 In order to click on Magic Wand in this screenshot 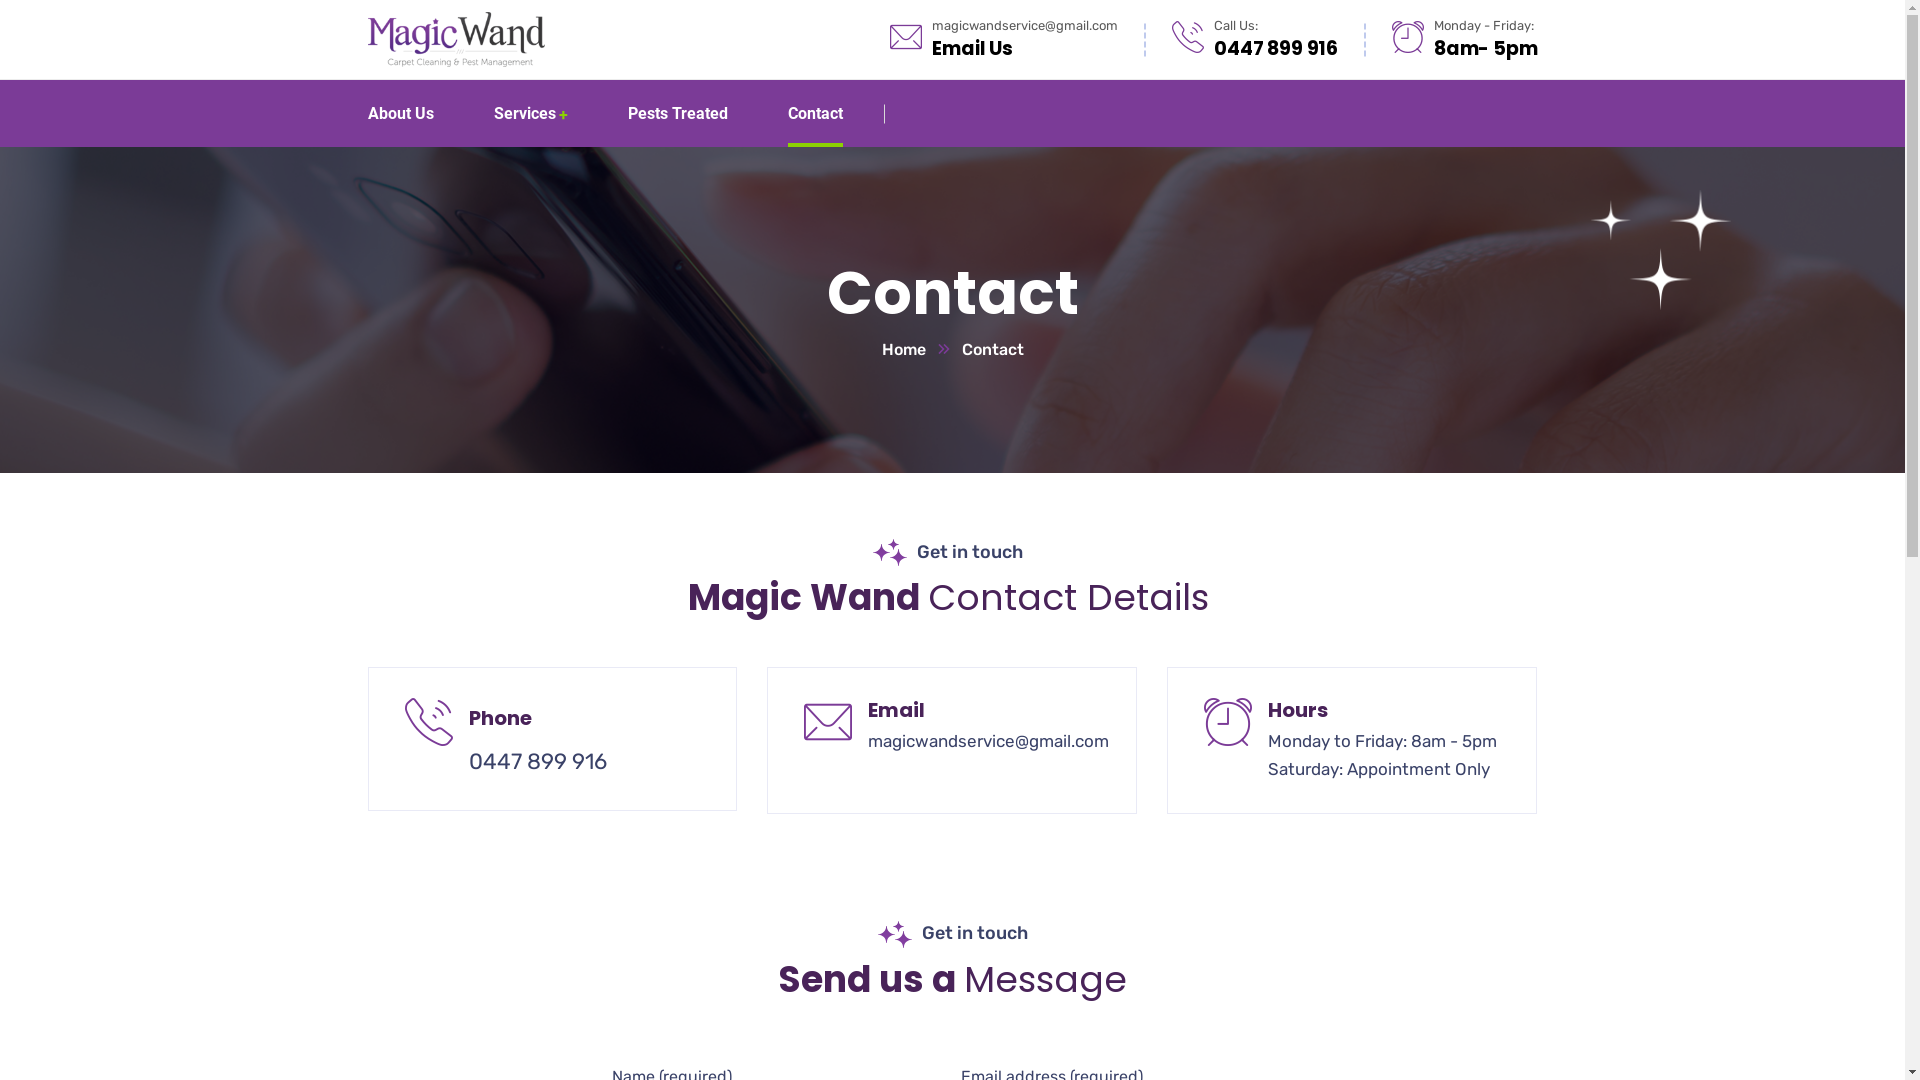, I will do `click(456, 38)`.